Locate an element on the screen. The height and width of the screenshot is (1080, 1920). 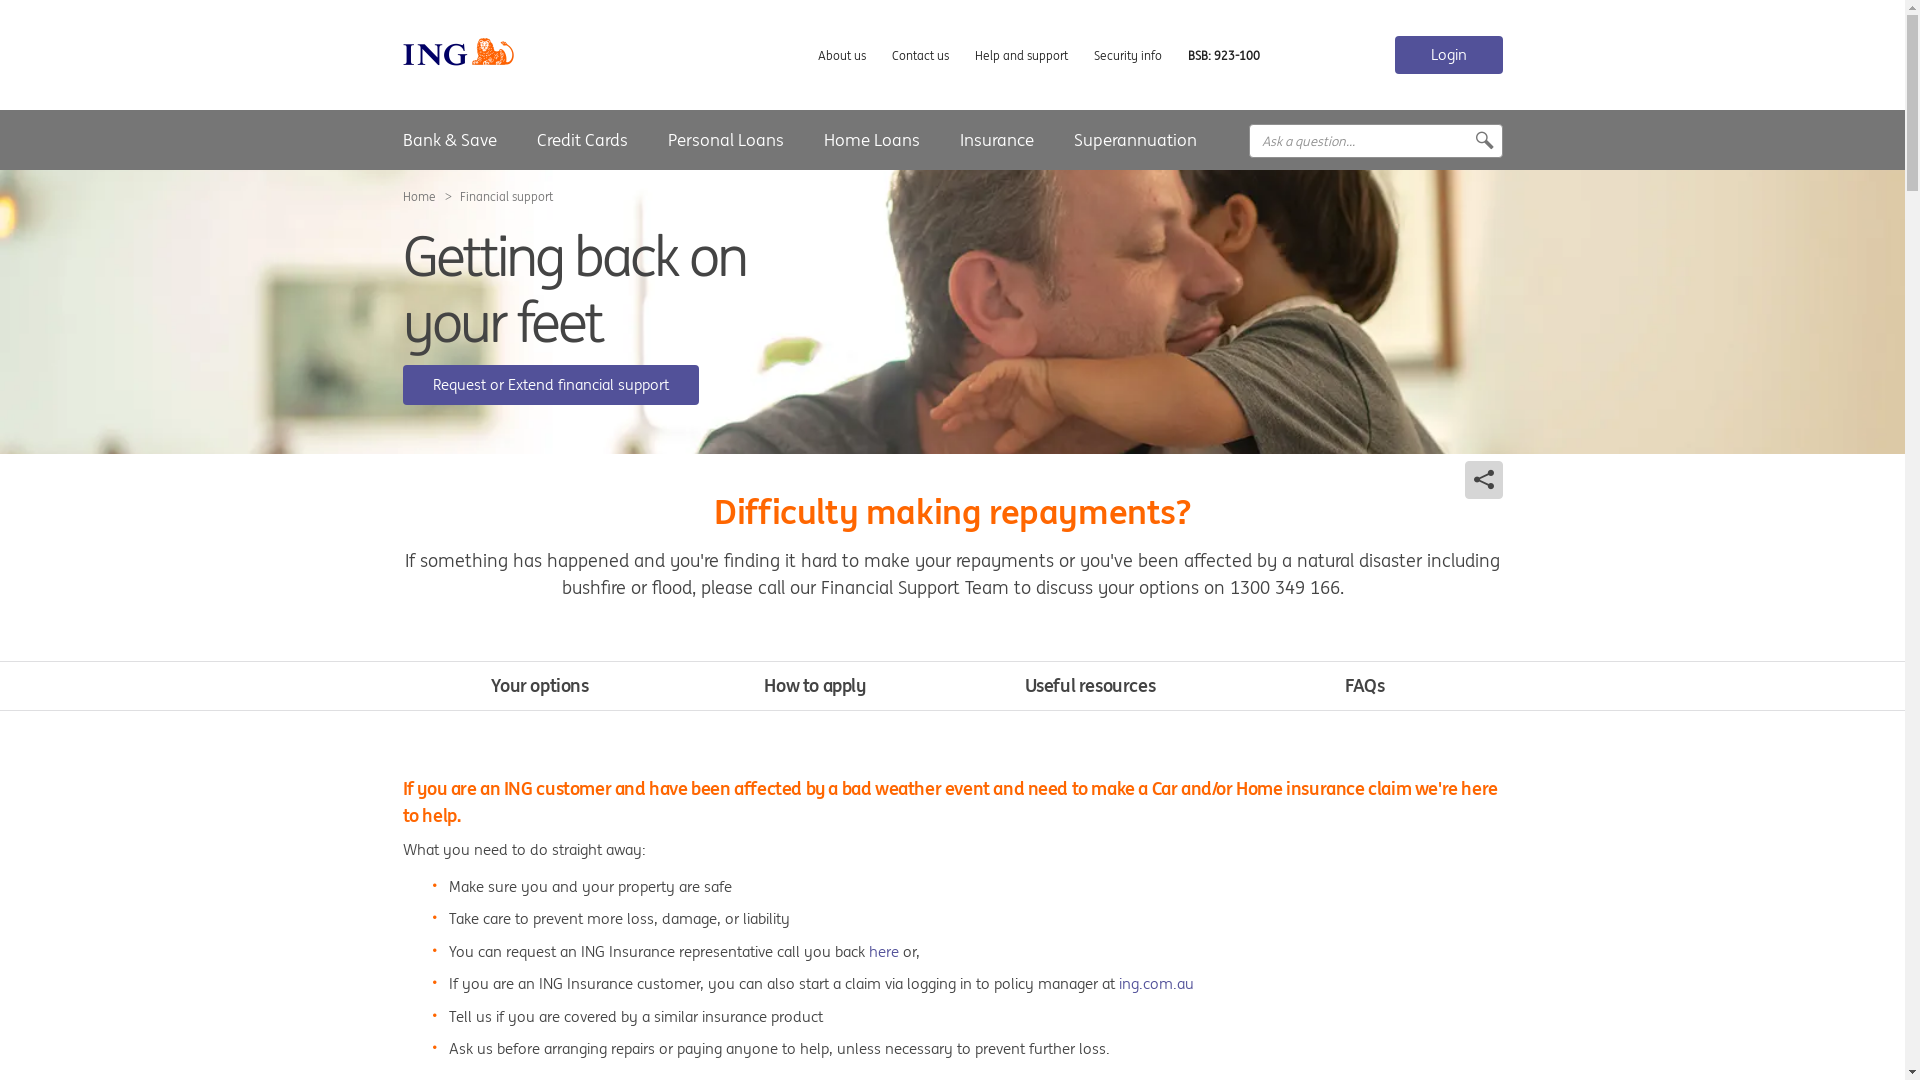
ING is located at coordinates (544, 141).